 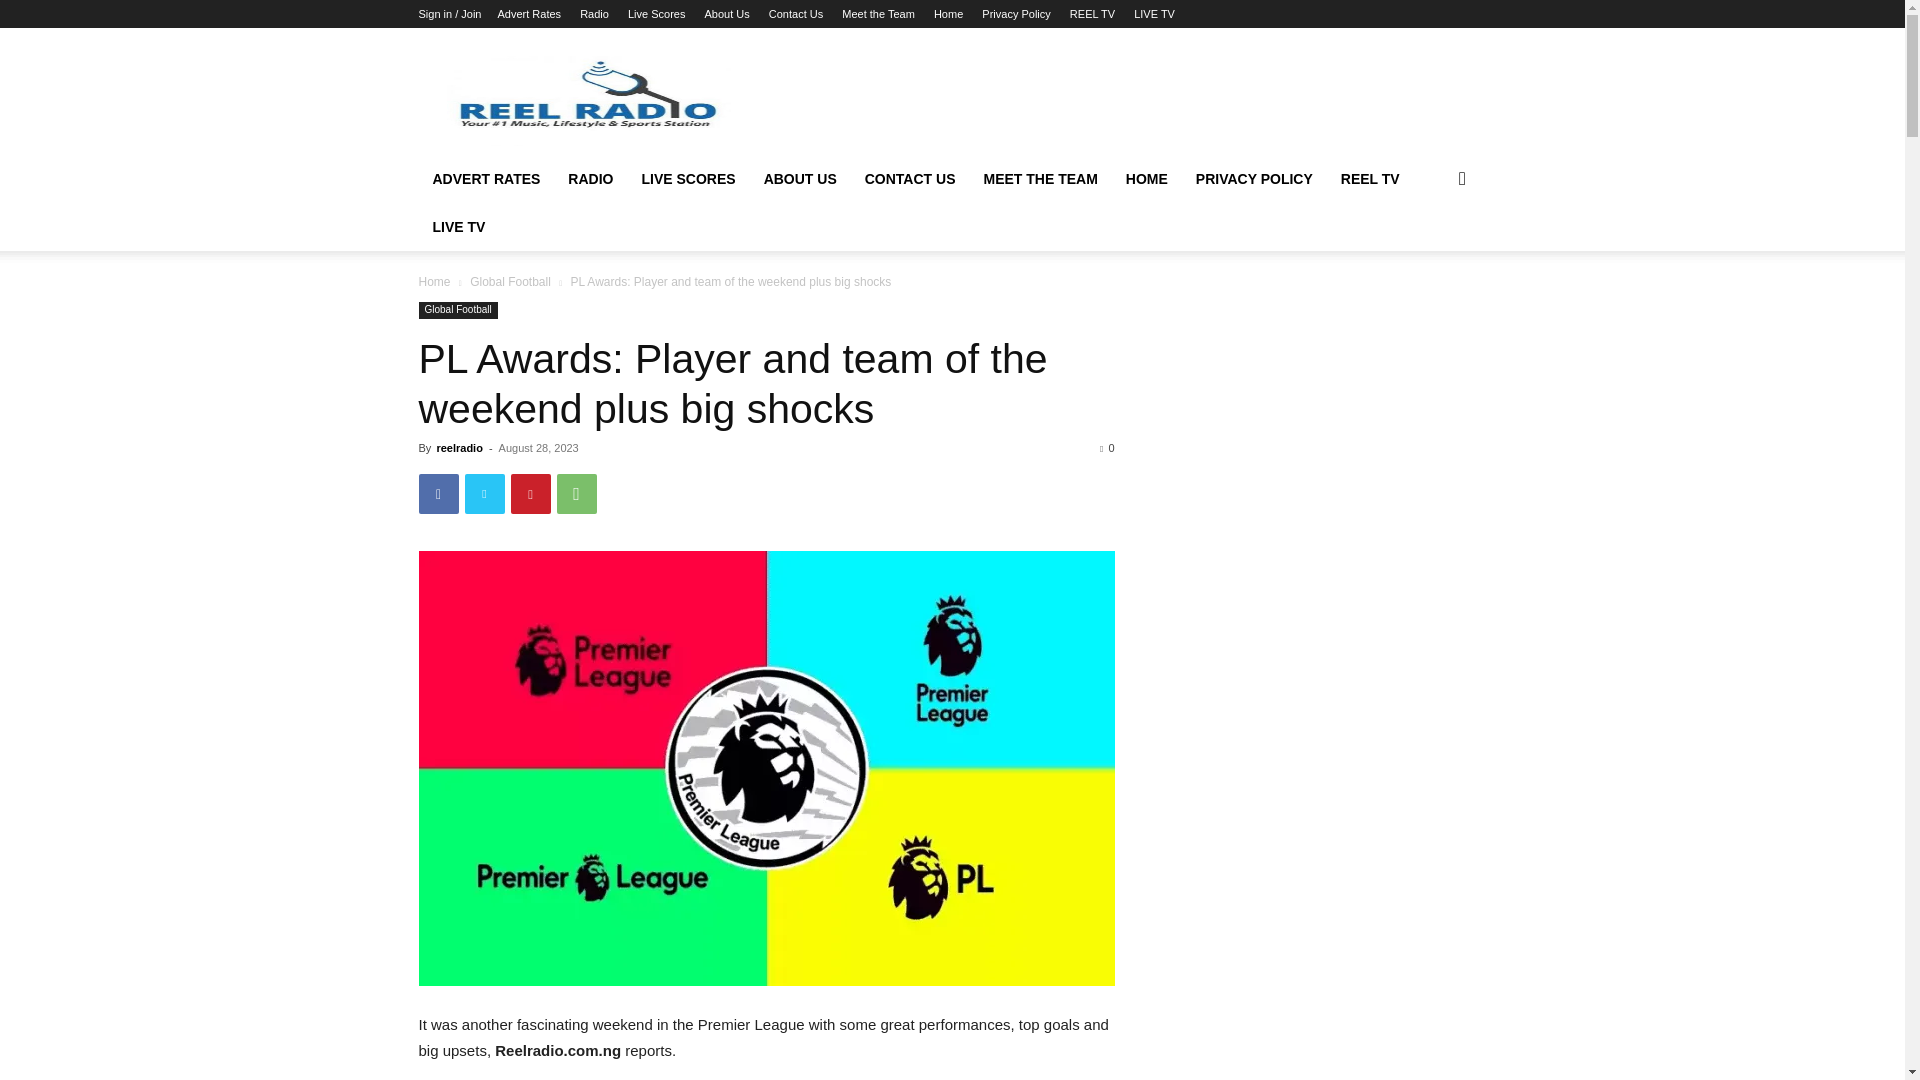 I want to click on RADIO, so click(x=590, y=179).